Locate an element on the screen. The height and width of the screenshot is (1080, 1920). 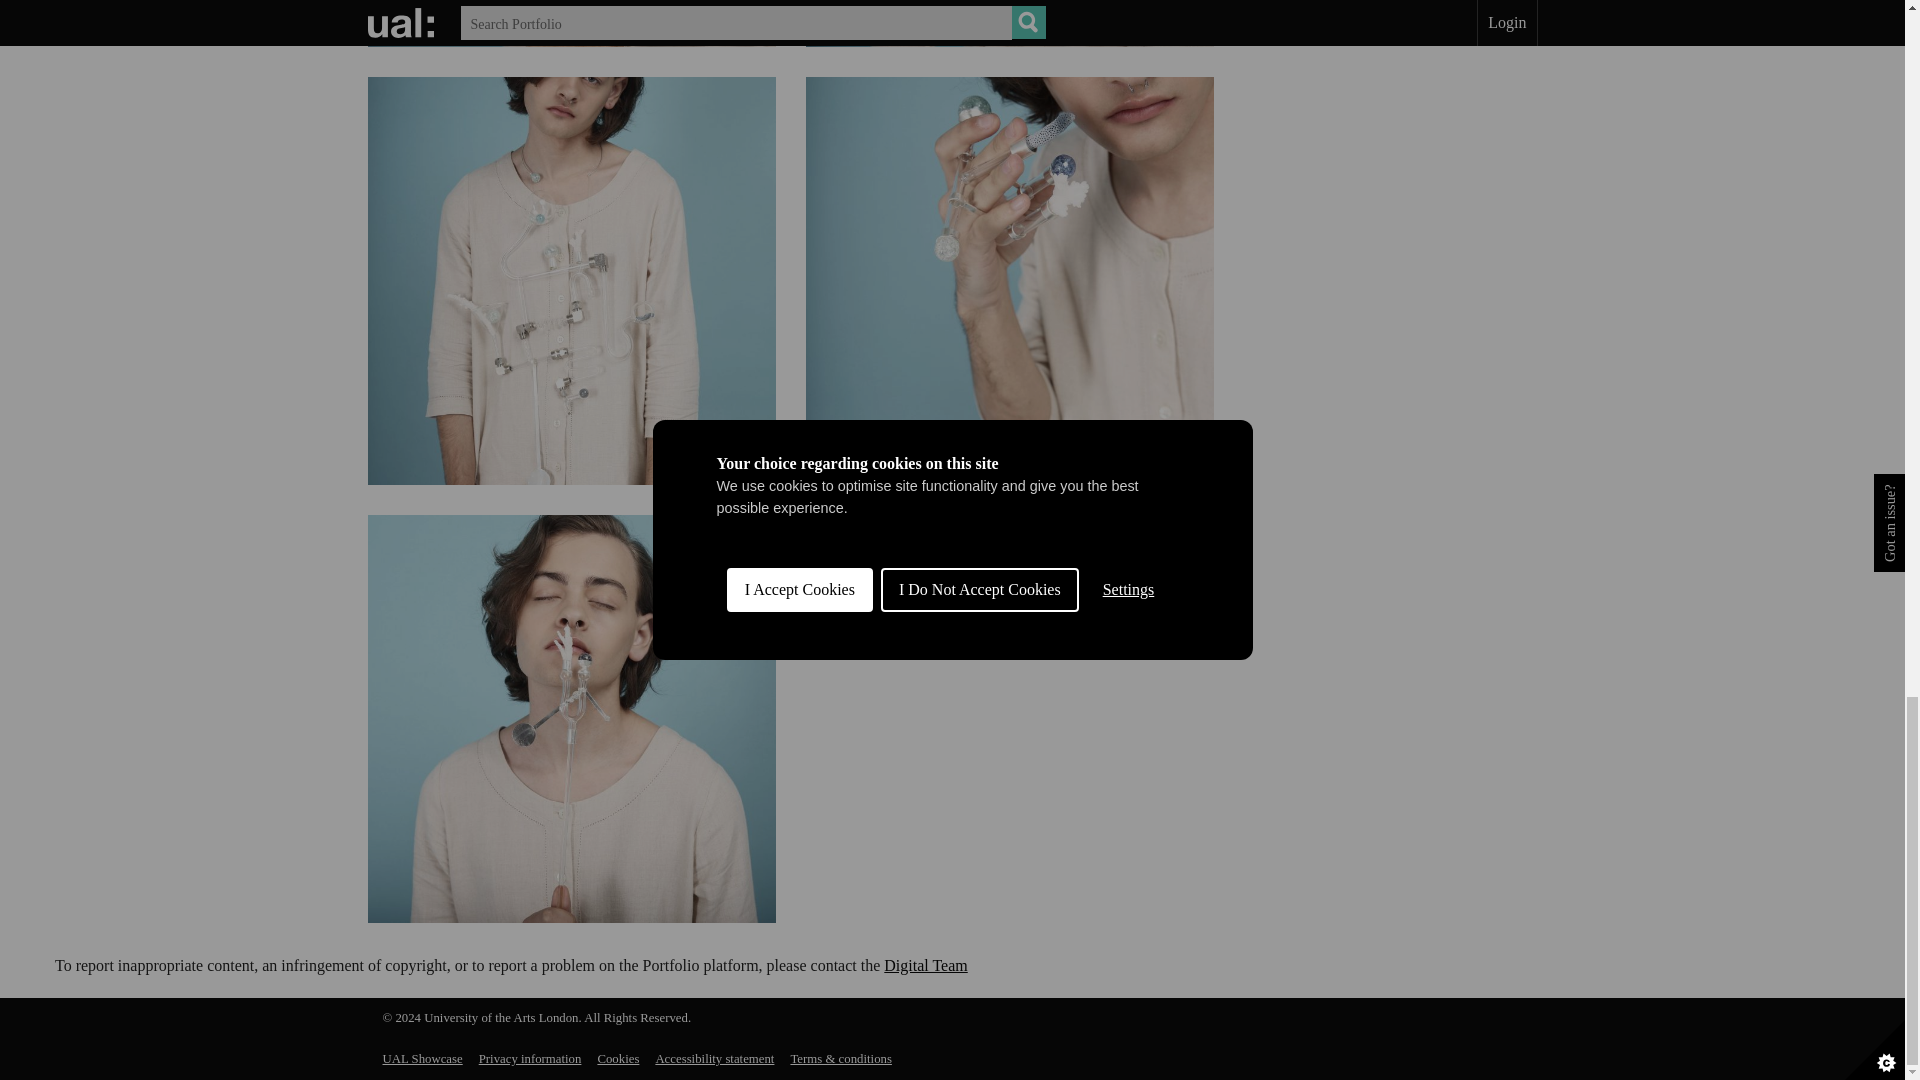
Privacy information is located at coordinates (530, 1058).